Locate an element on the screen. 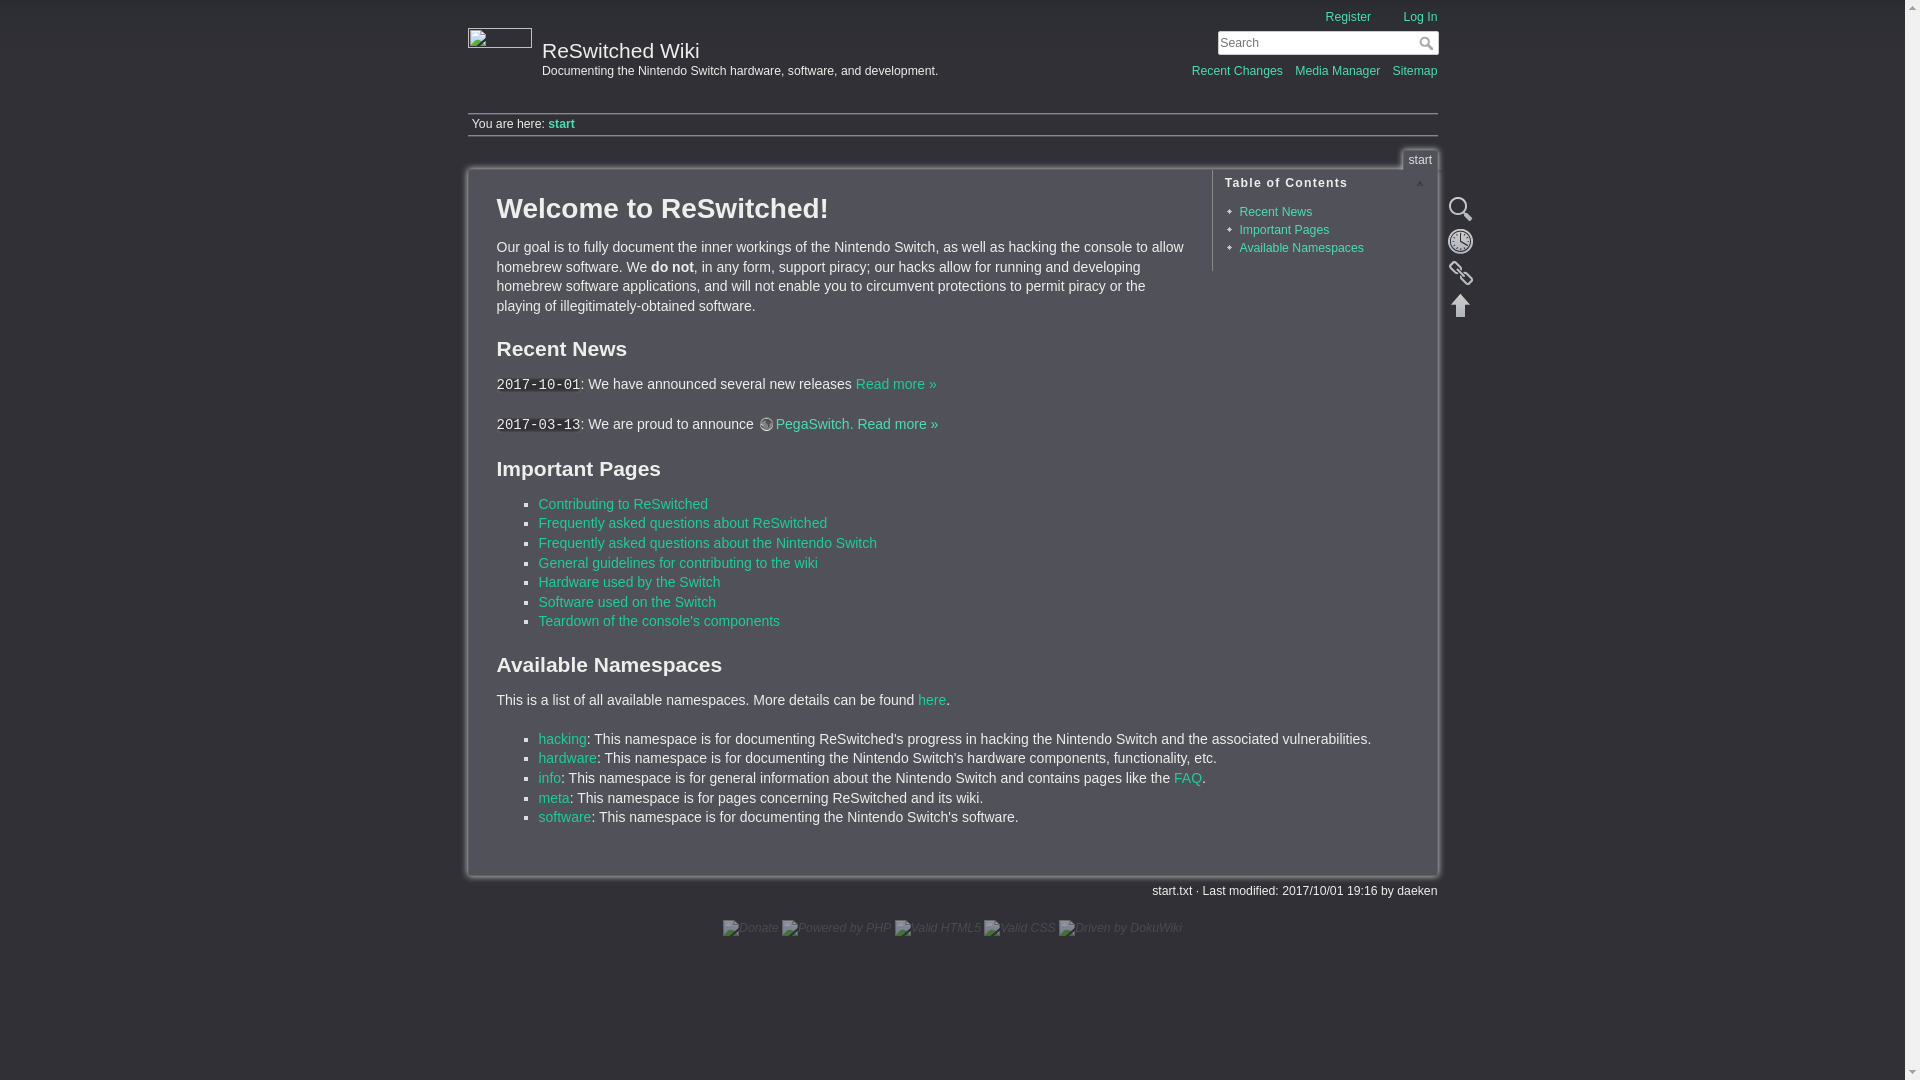 This screenshot has width=1920, height=1080. Media Manager is located at coordinates (1337, 70).